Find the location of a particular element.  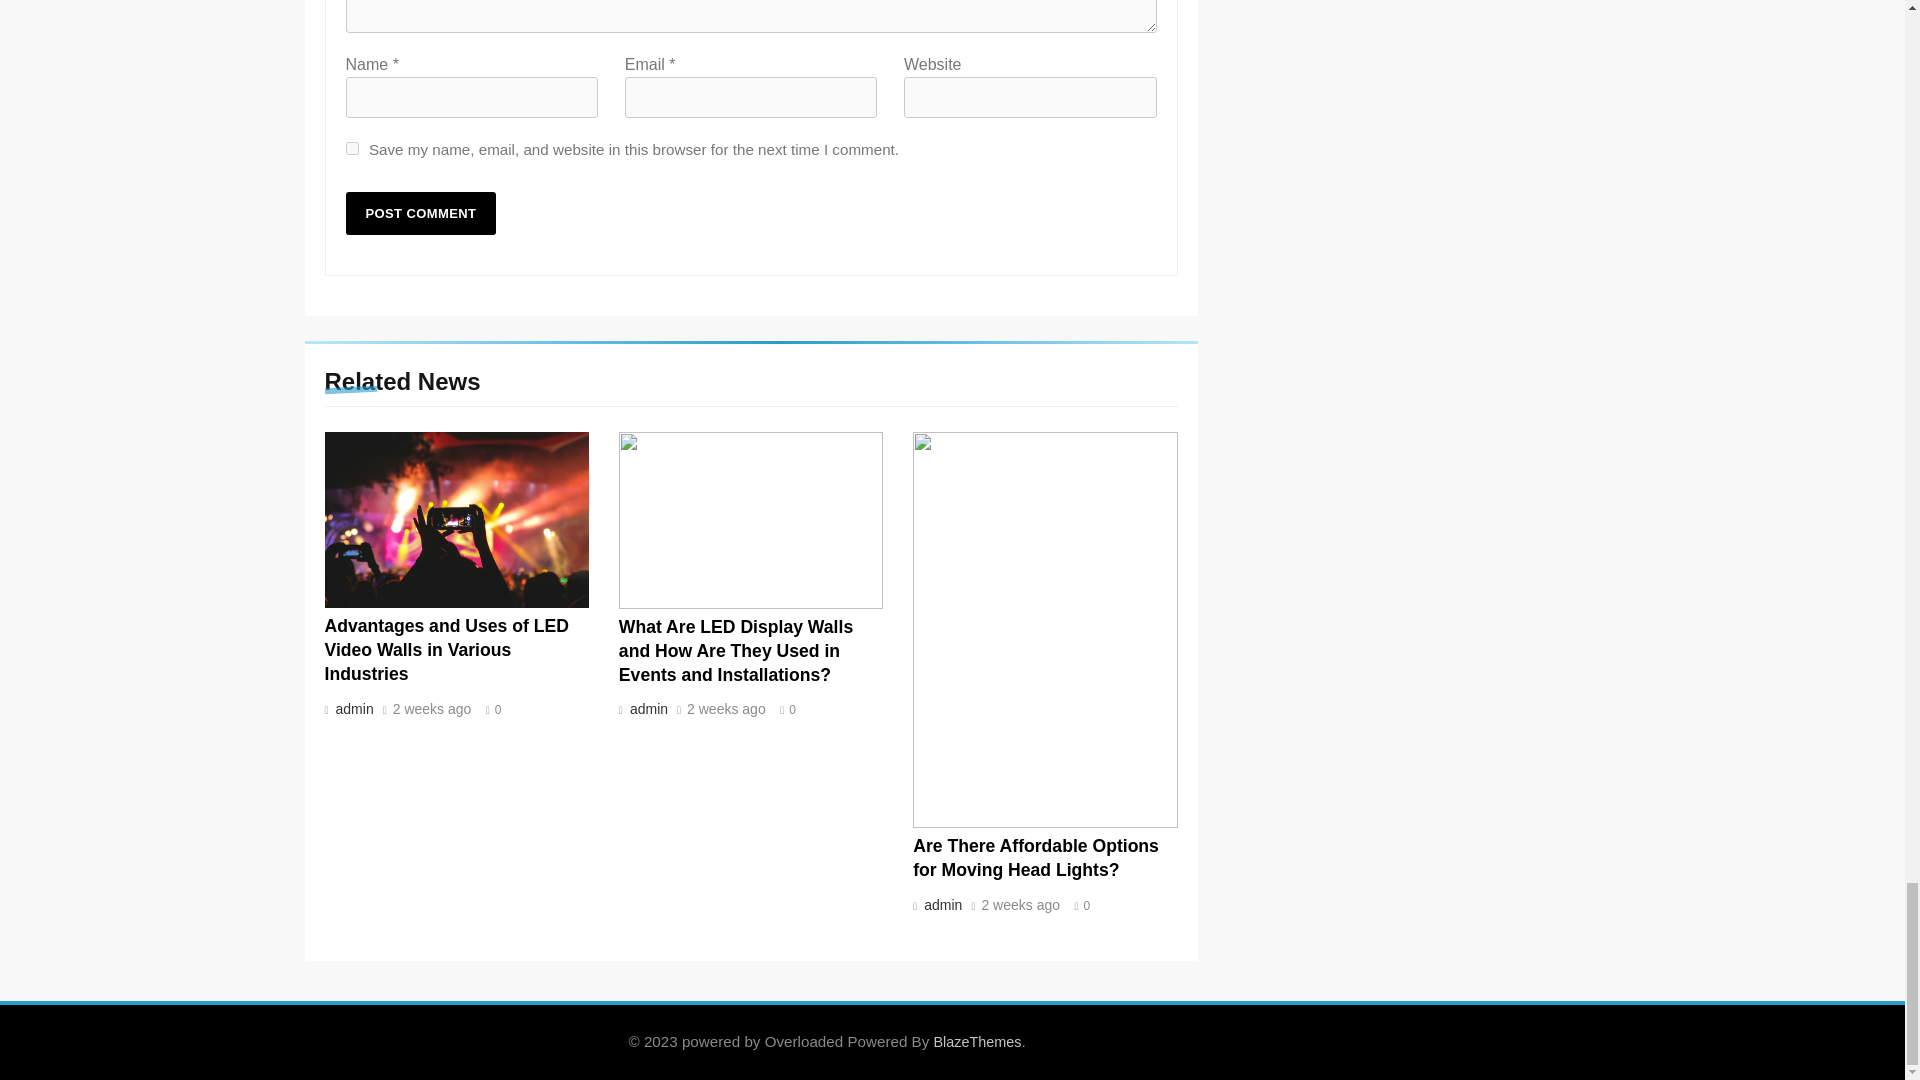

yes is located at coordinates (352, 148).